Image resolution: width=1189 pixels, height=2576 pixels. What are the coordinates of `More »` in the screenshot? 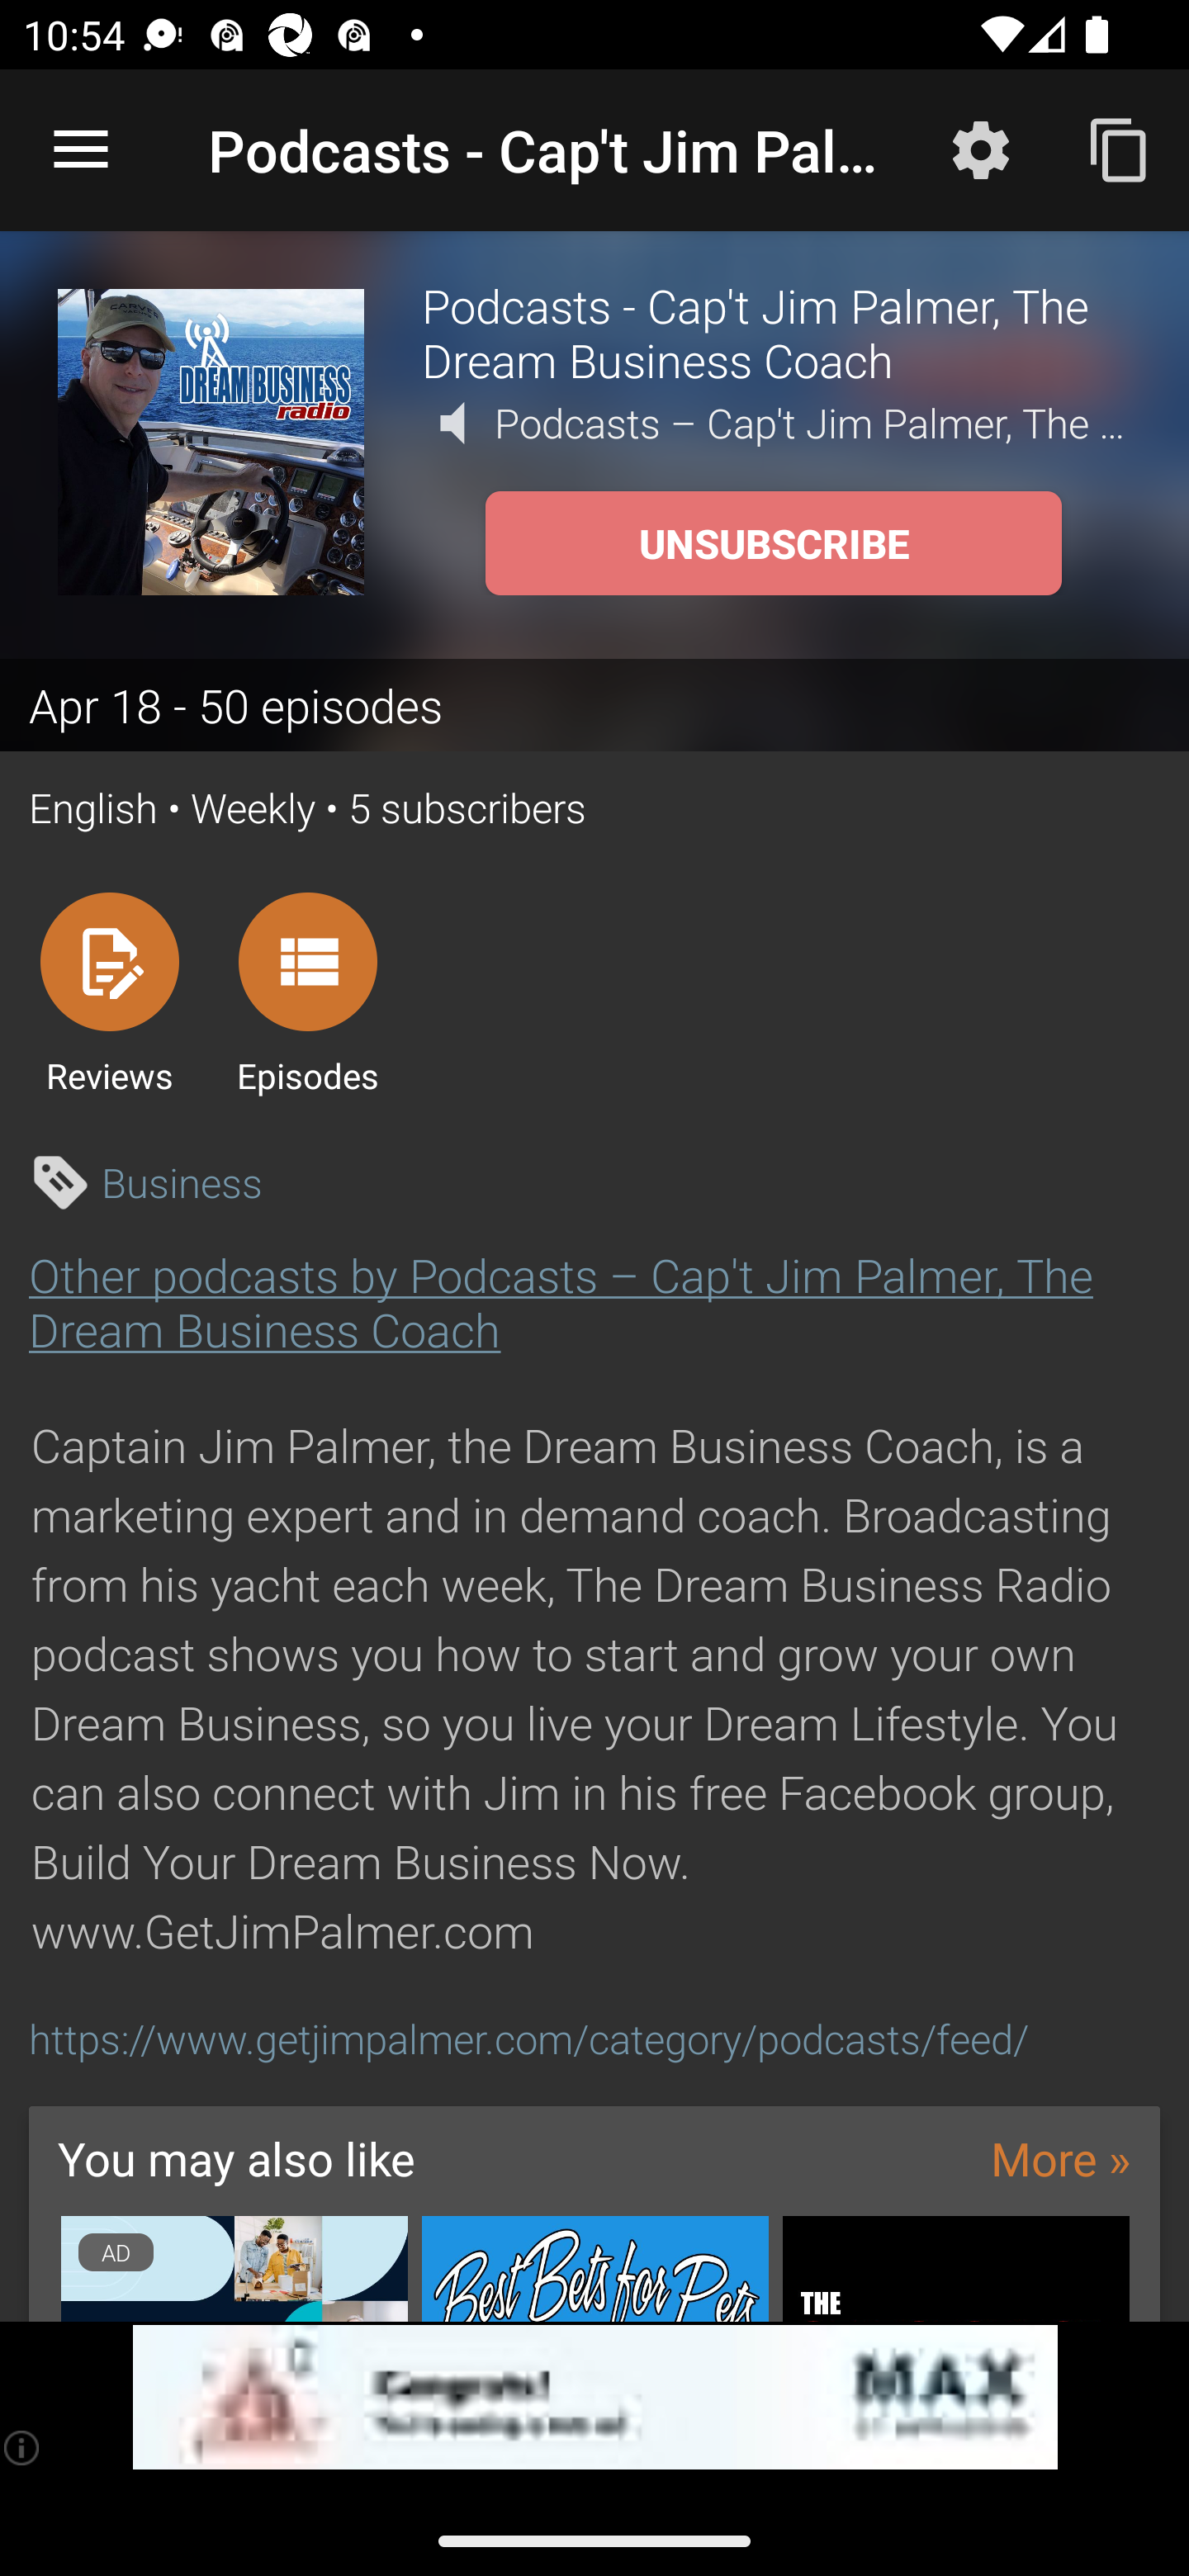 It's located at (1060, 2158).